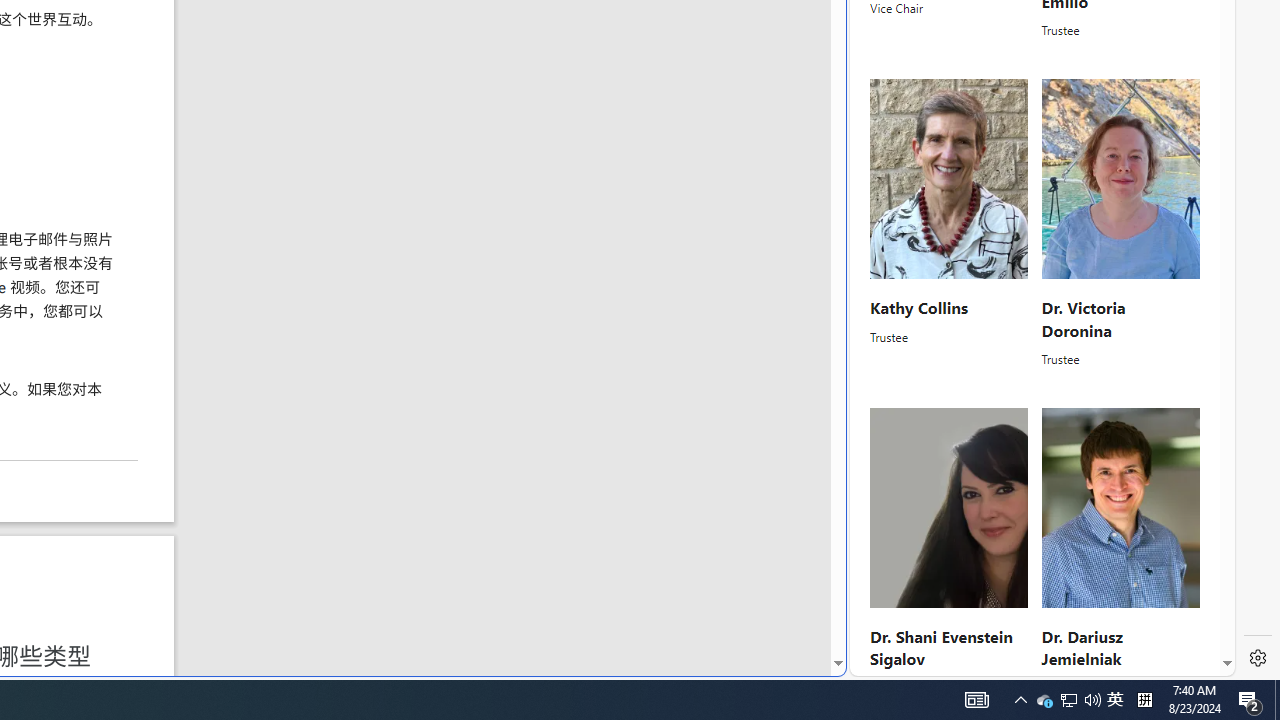 This screenshot has width=1280, height=720. Describe the element at coordinates (950, 224) in the screenshot. I see `Kathy CollinsTrustee` at that location.